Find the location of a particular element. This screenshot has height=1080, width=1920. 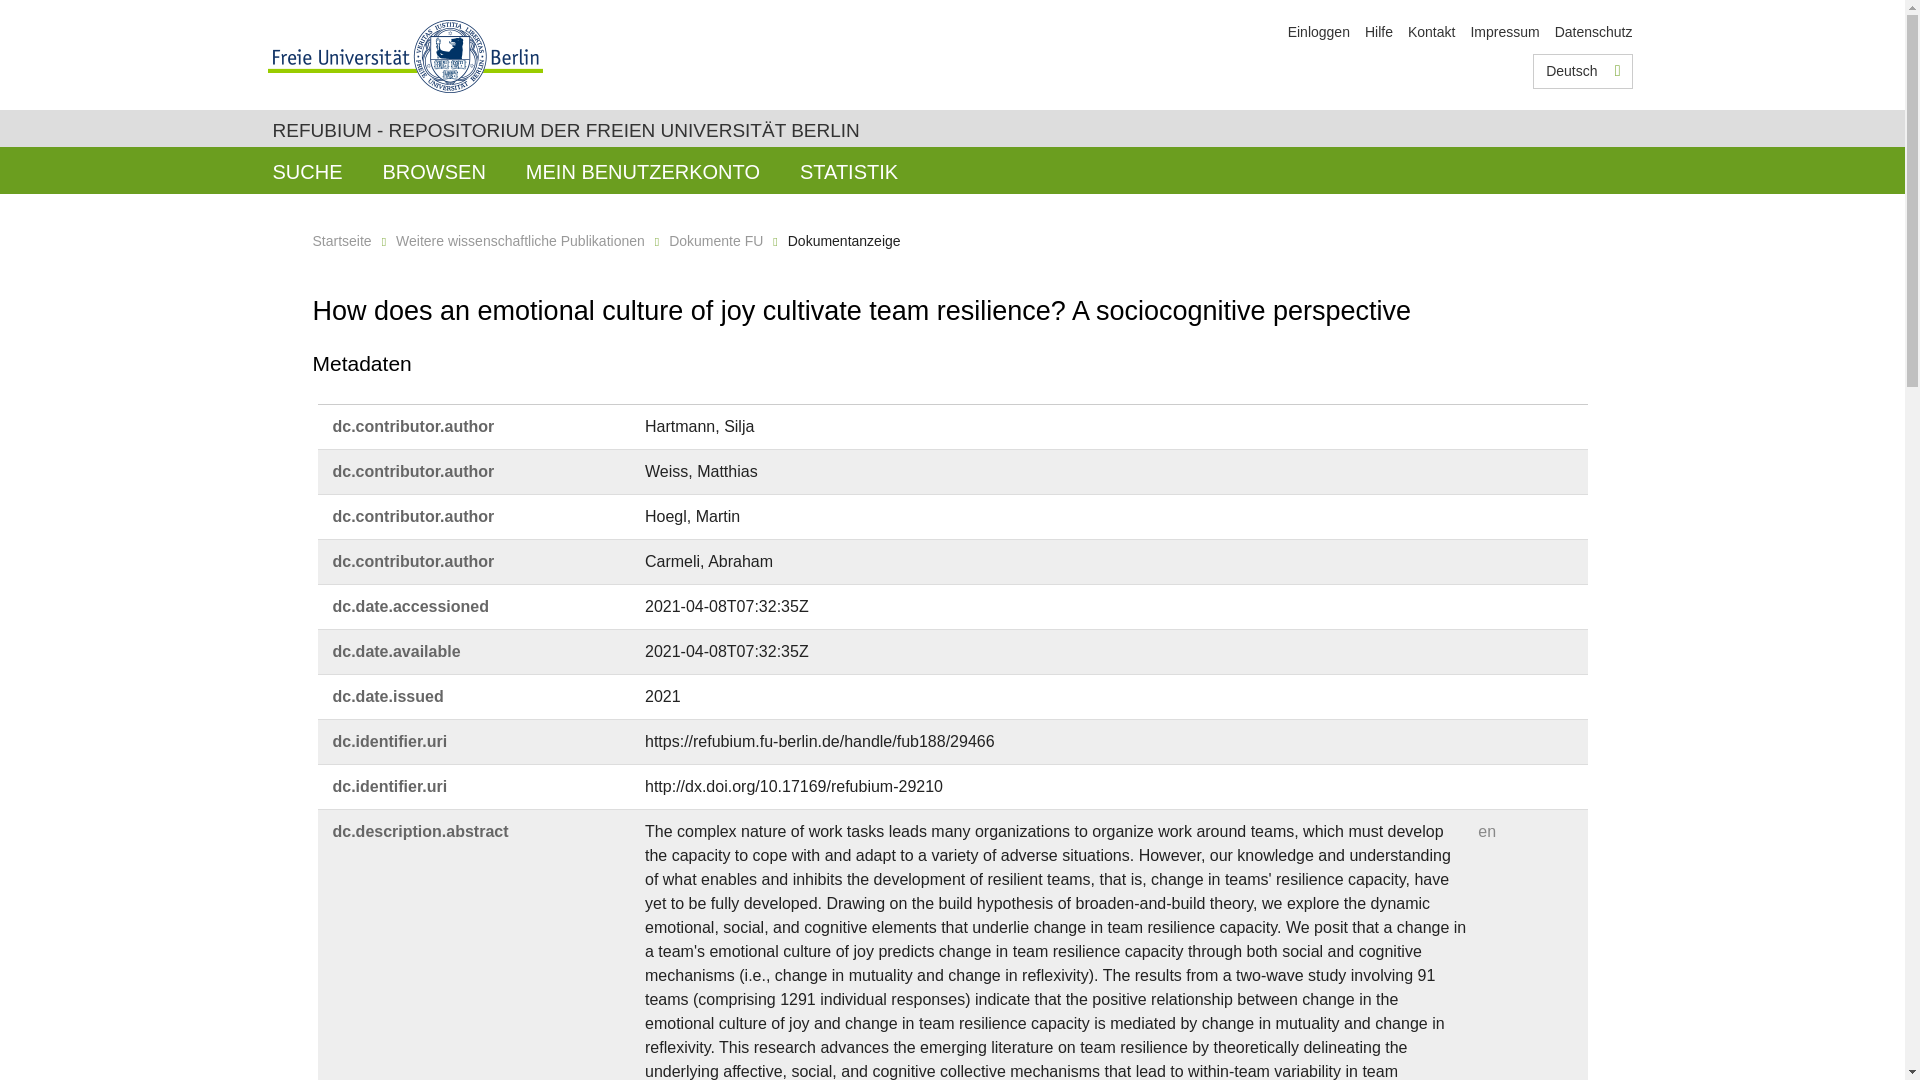

SUCHE is located at coordinates (306, 170).